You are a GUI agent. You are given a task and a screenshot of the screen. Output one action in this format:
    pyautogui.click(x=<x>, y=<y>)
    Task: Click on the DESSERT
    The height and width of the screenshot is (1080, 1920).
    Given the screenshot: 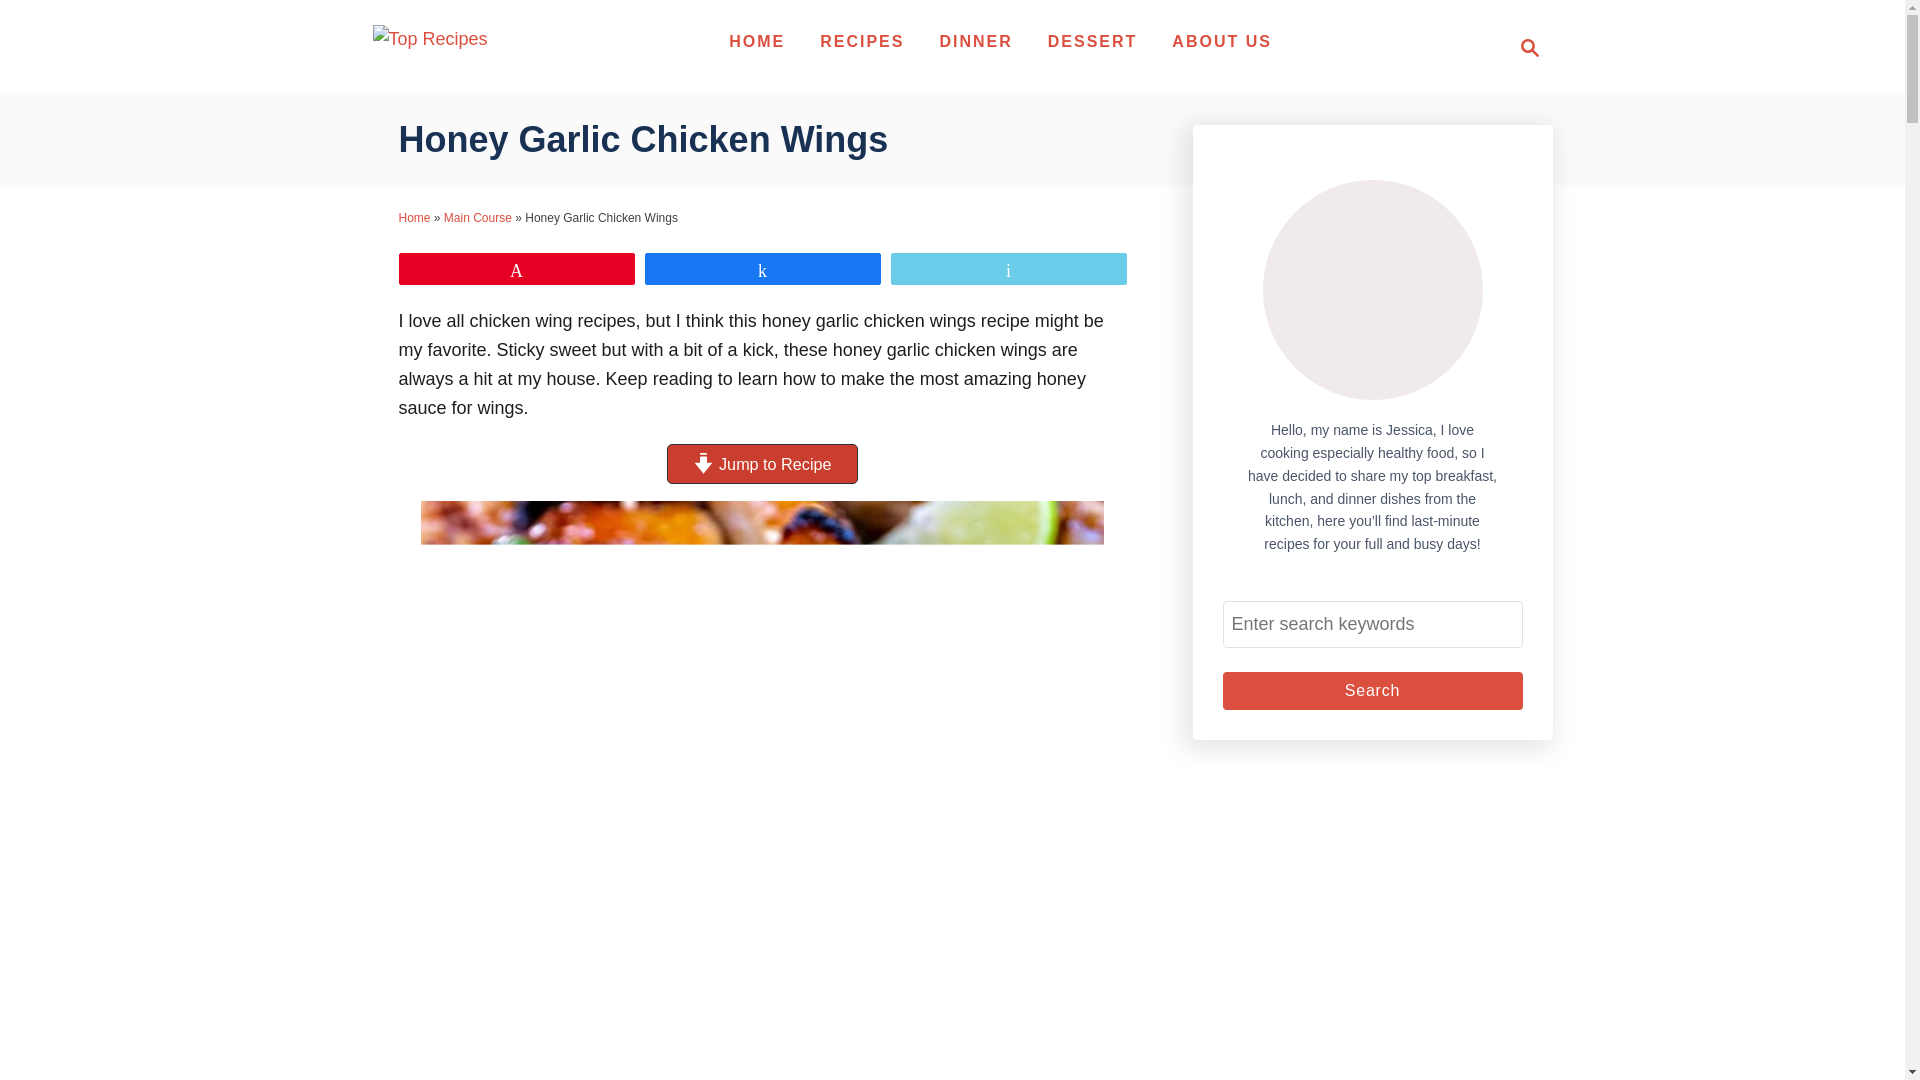 What is the action you would take?
    pyautogui.click(x=478, y=217)
    